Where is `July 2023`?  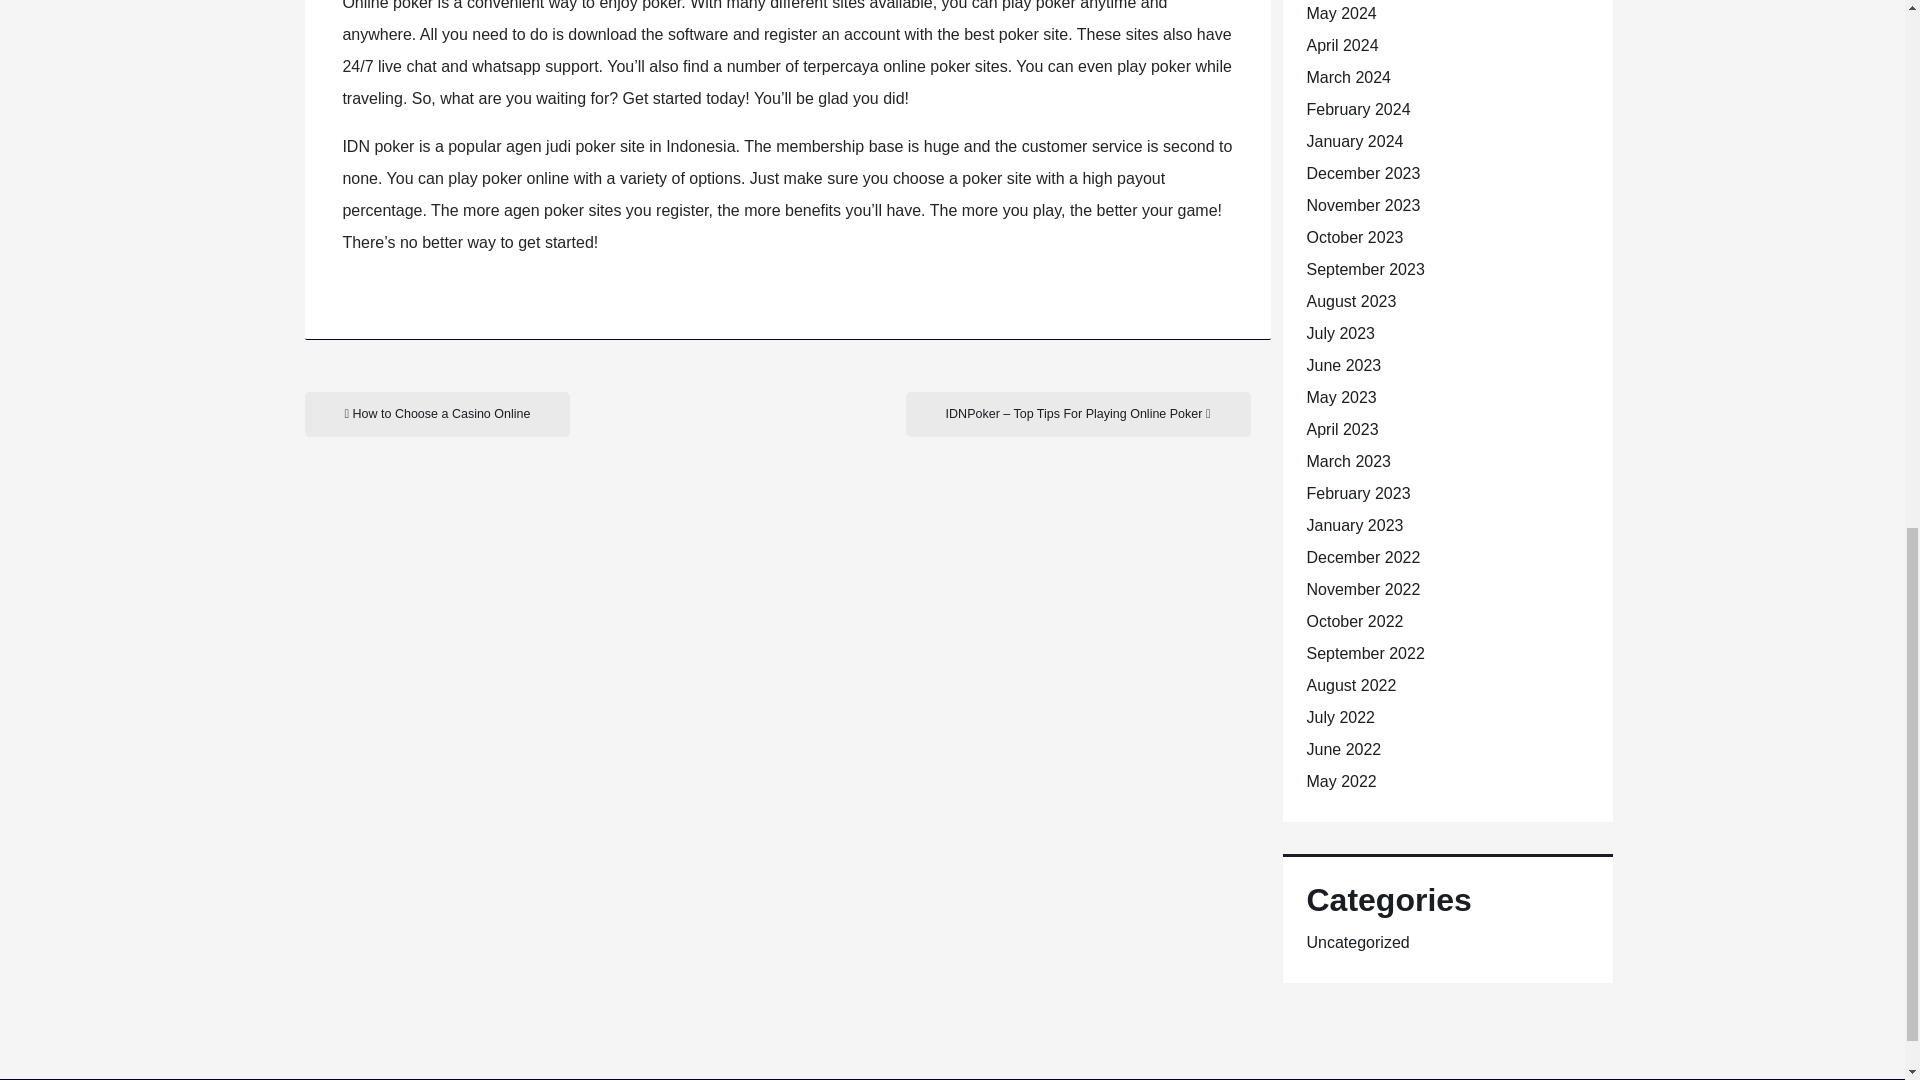 July 2023 is located at coordinates (1340, 334).